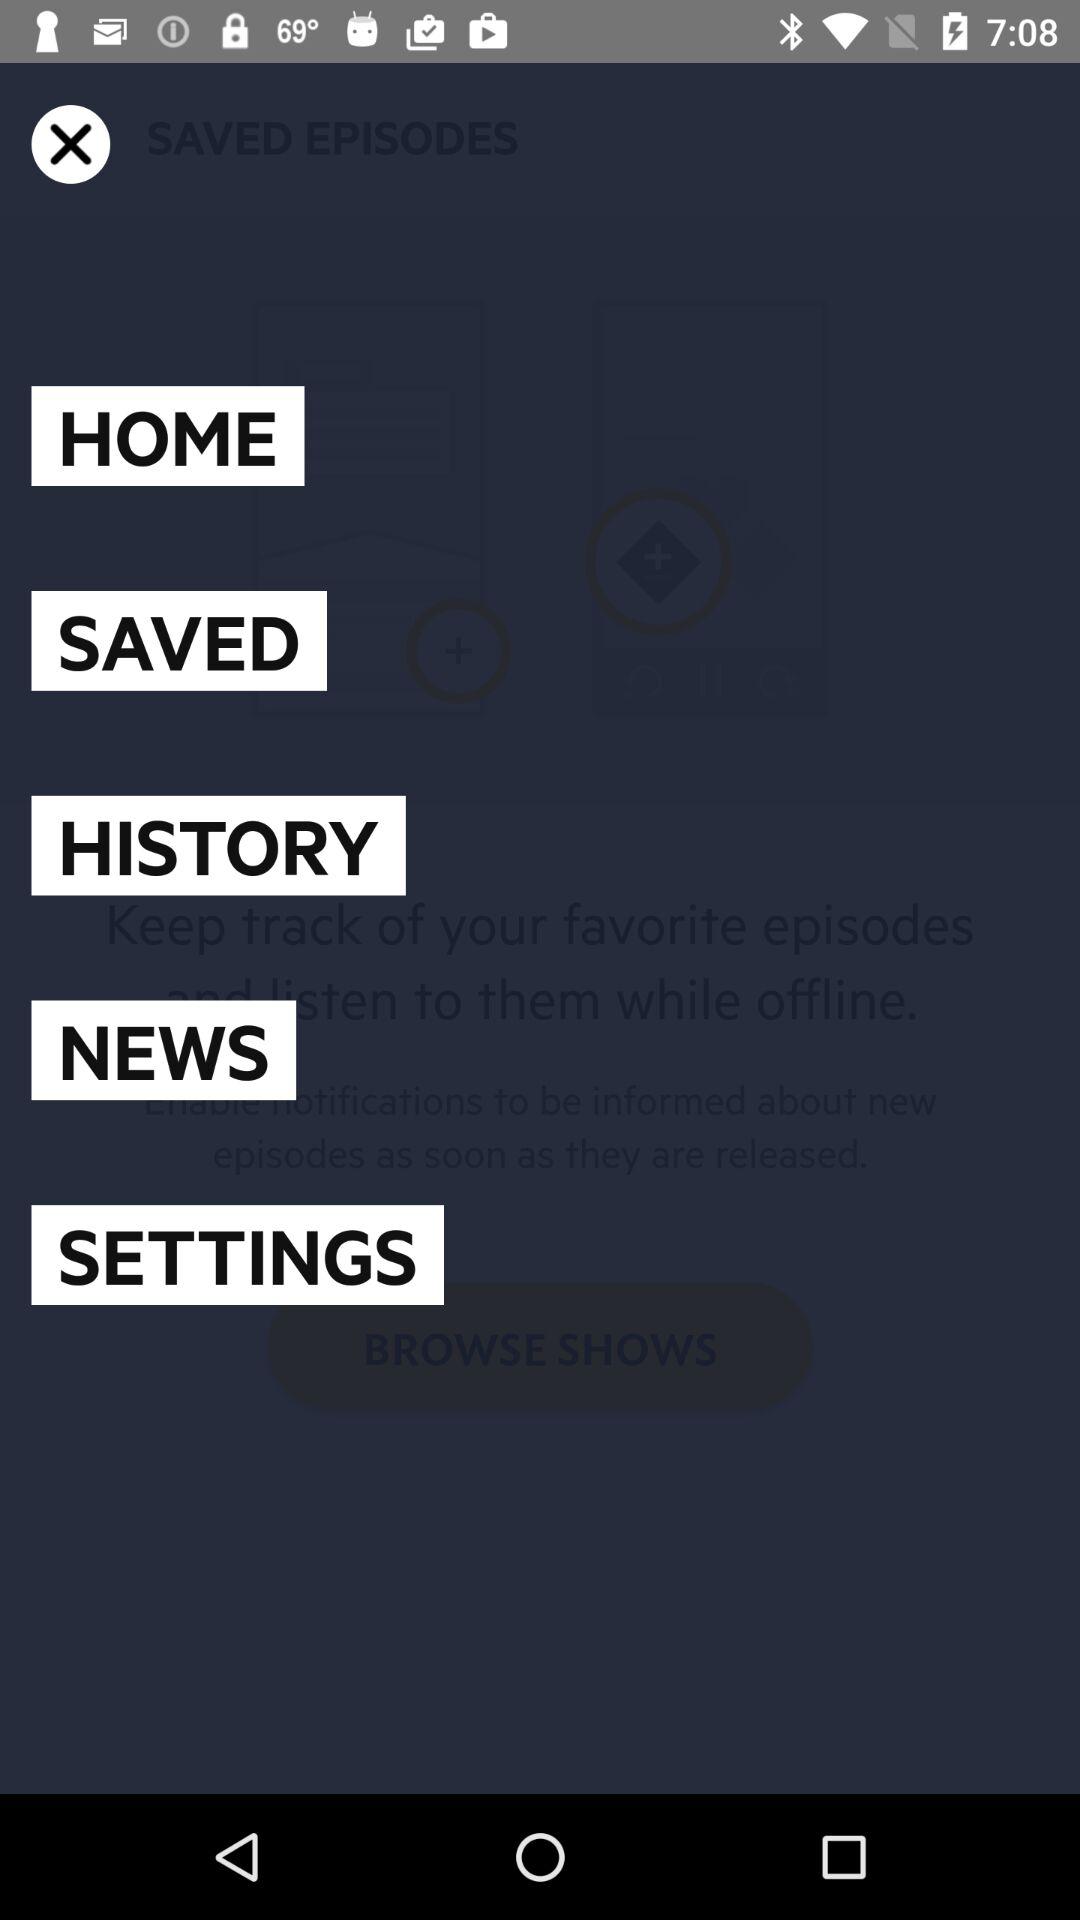 The image size is (1080, 1920). Describe the element at coordinates (168, 436) in the screenshot. I see `turn on the icon above saved` at that location.